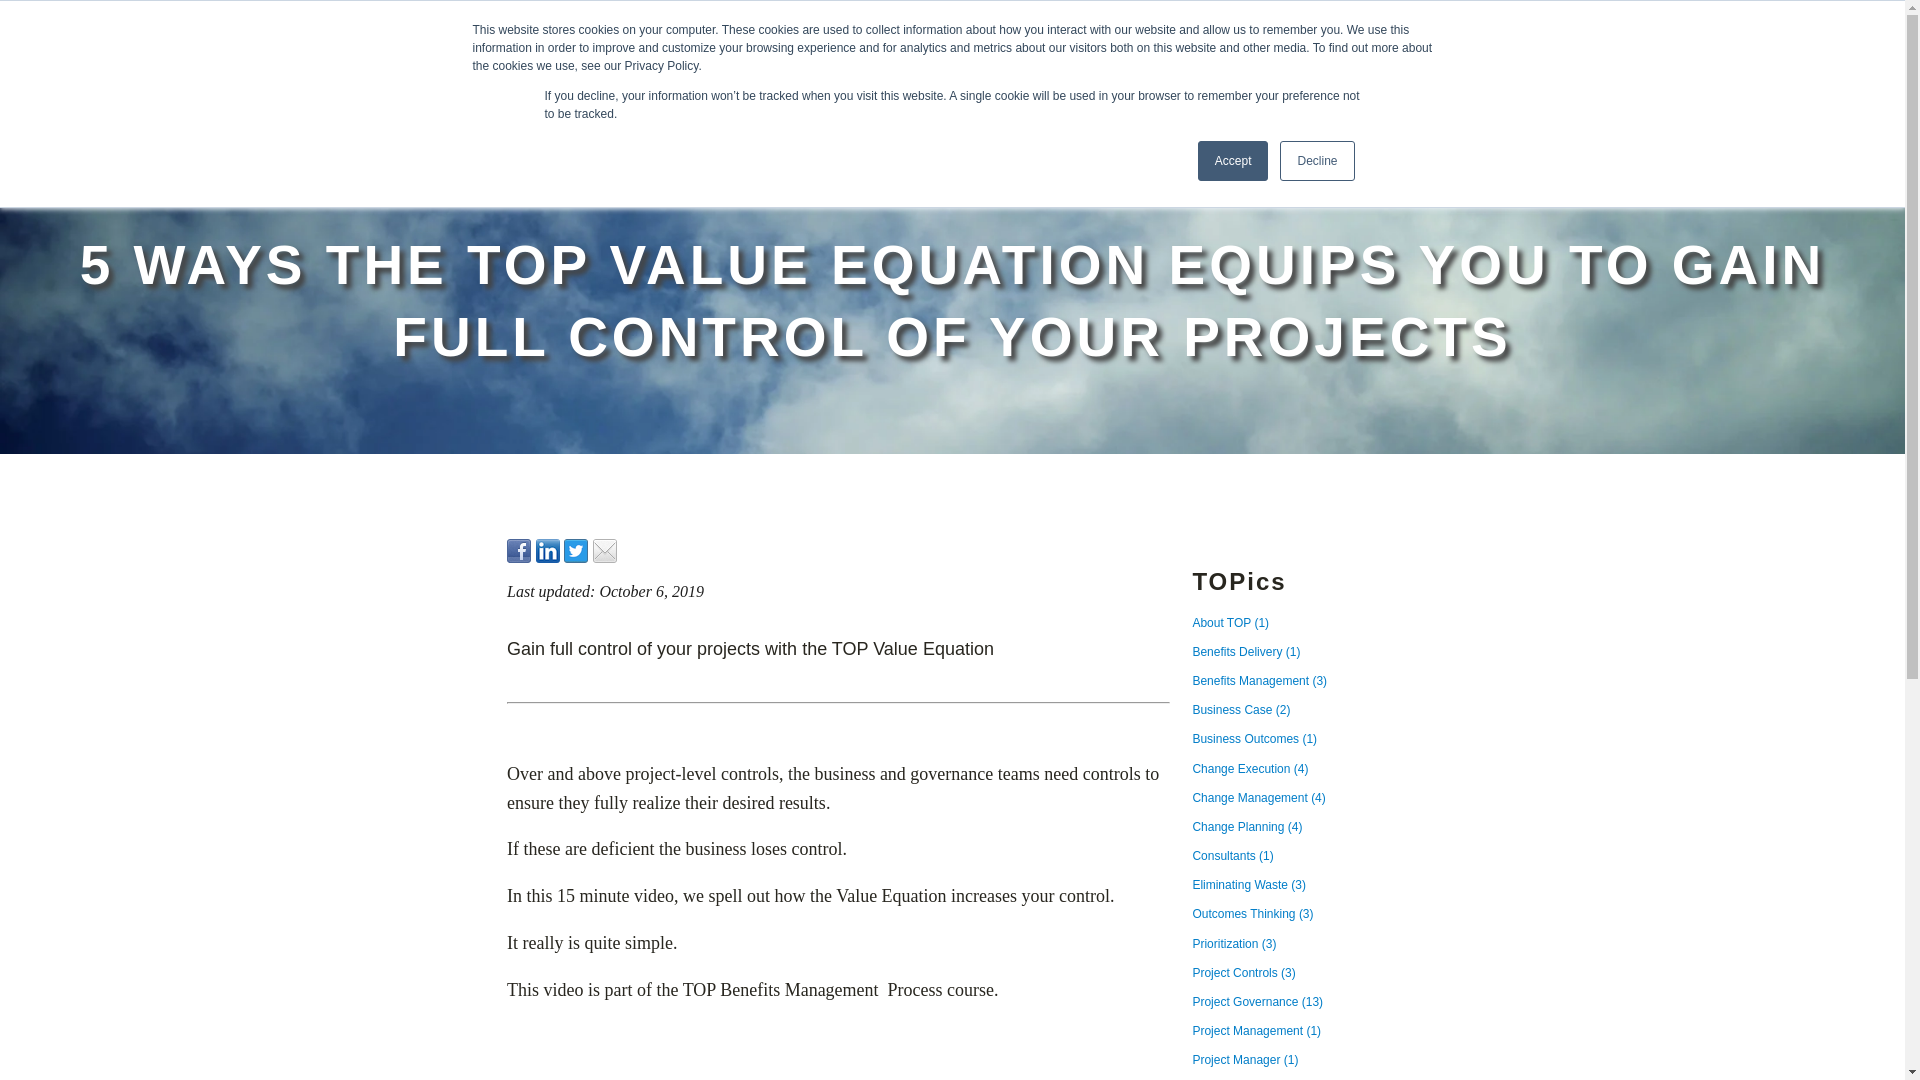  Describe the element at coordinates (1234, 161) in the screenshot. I see `Accept` at that location.